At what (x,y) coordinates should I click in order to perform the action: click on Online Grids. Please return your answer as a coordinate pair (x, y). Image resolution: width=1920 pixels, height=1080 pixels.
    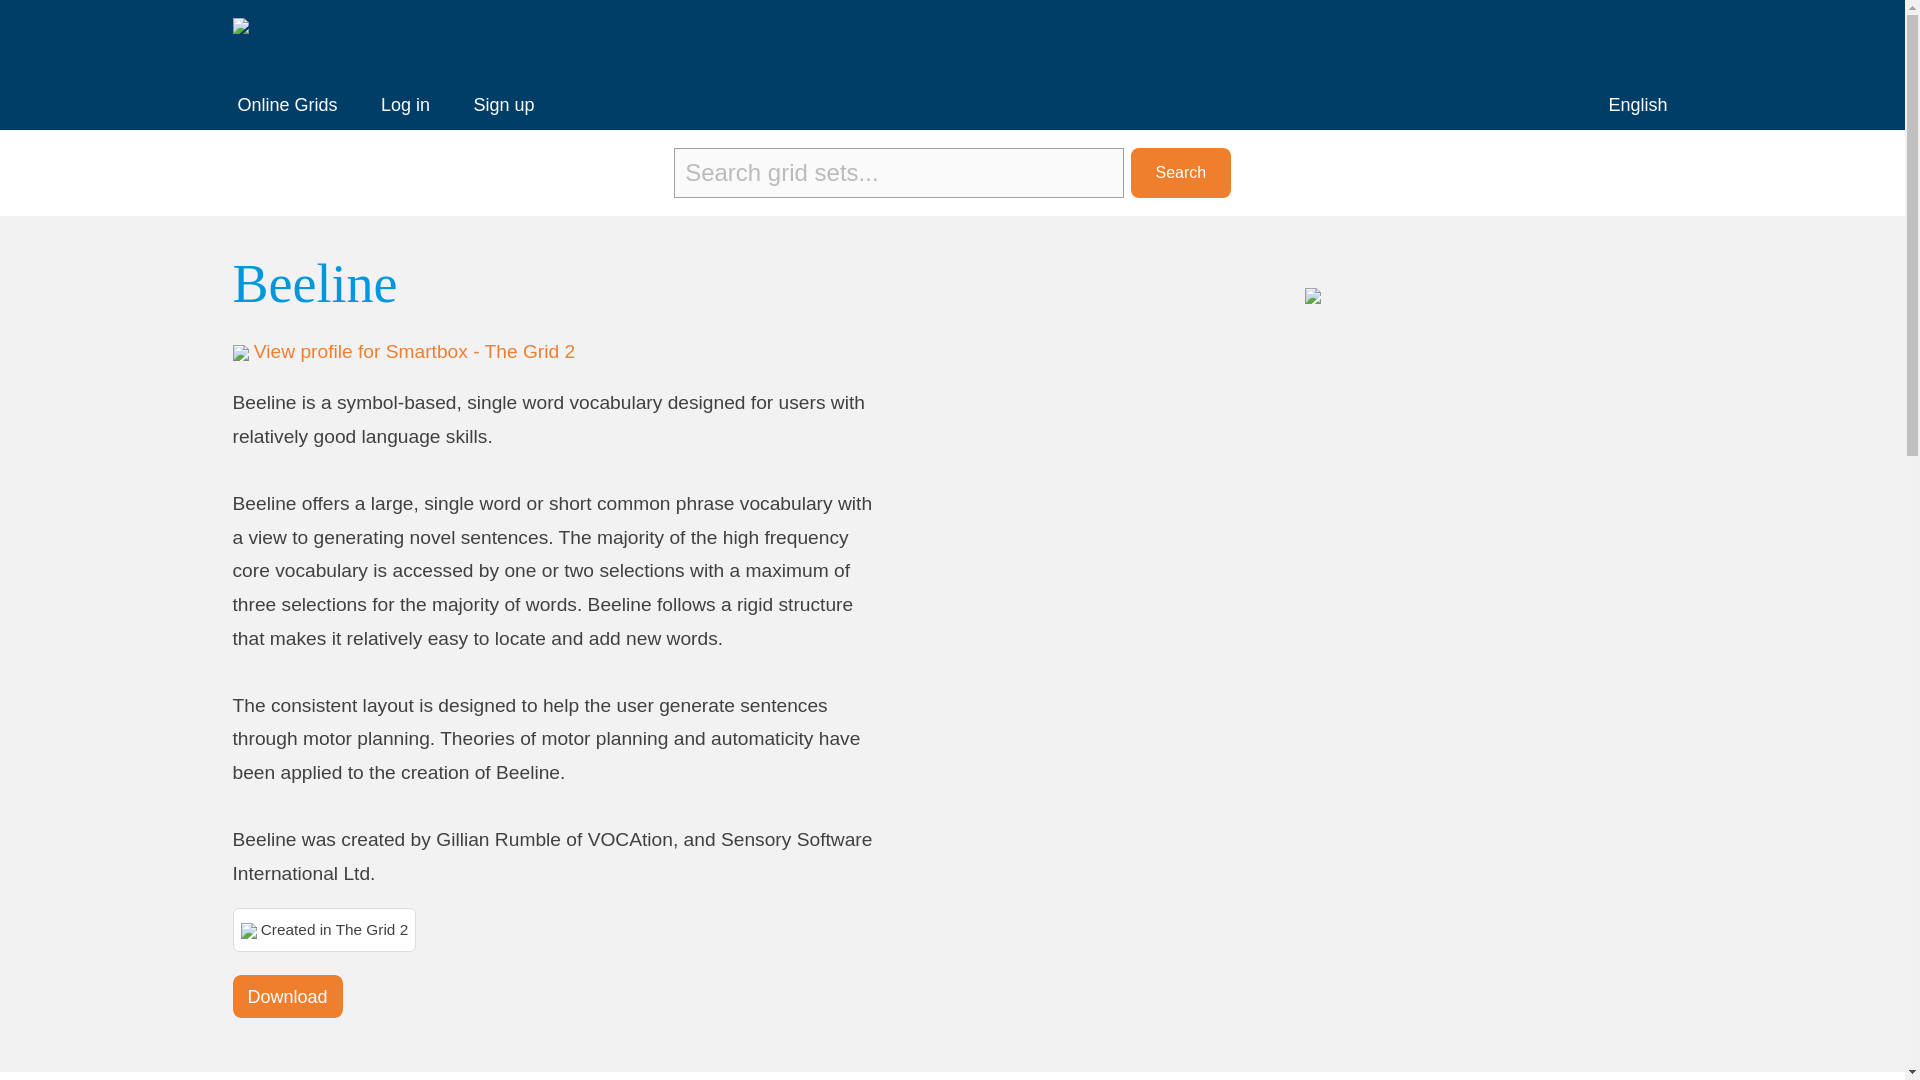
    Looking at the image, I should click on (288, 104).